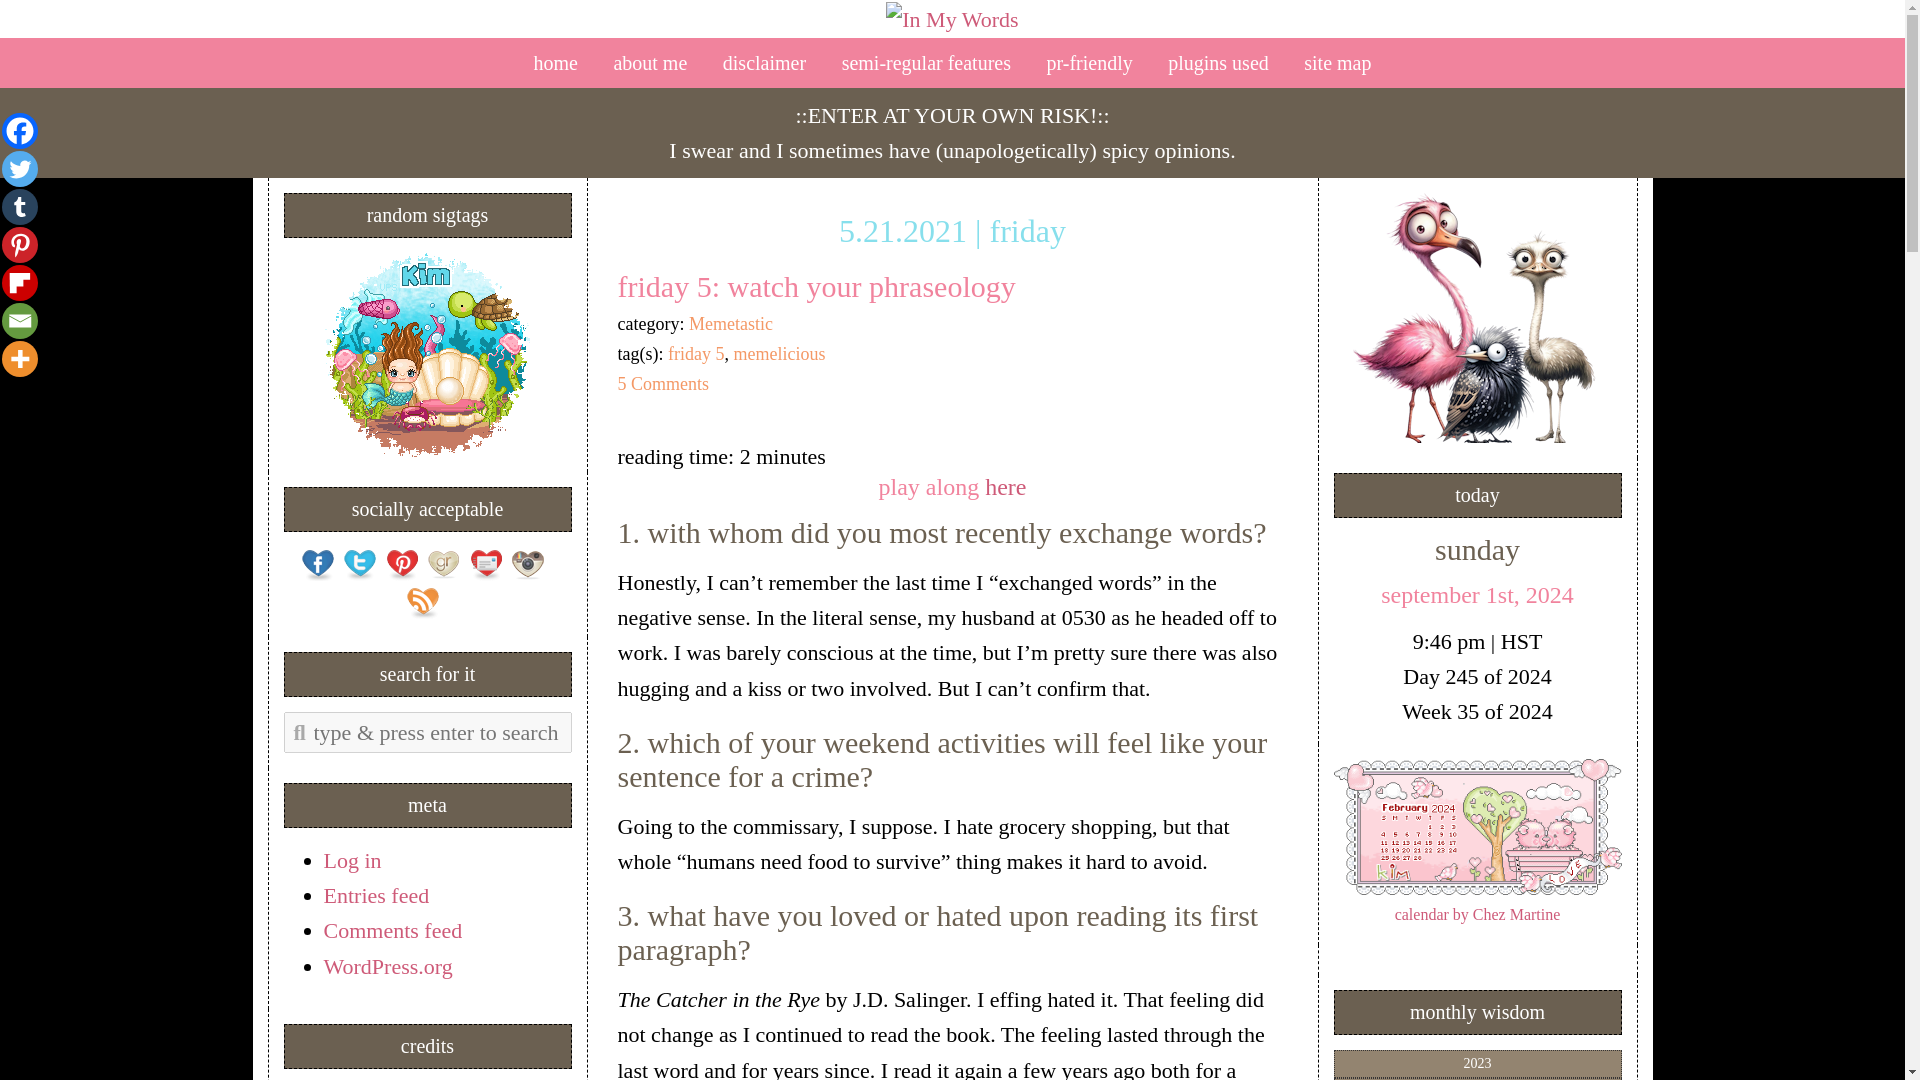  What do you see at coordinates (1337, 62) in the screenshot?
I see `site map` at bounding box center [1337, 62].